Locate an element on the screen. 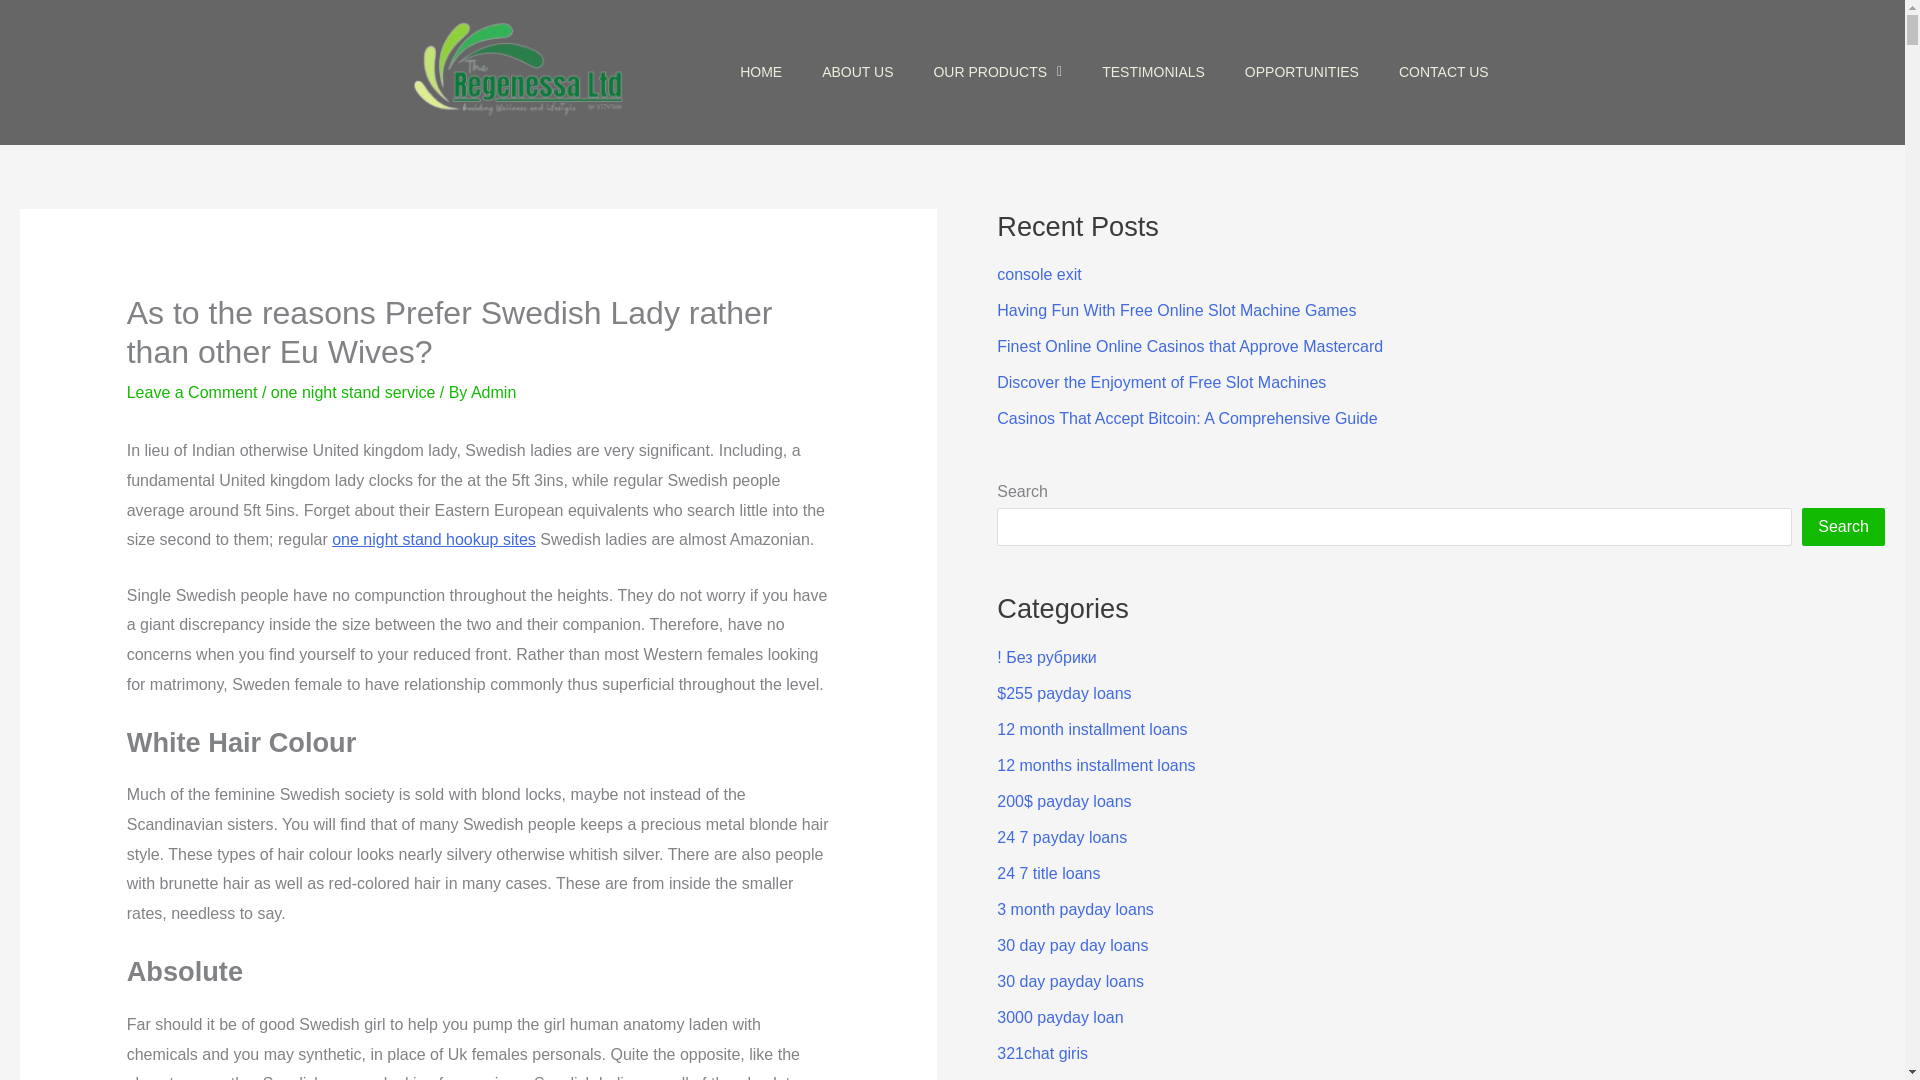 The width and height of the screenshot is (1920, 1080). Having Fun With Free Online Slot Machine Games is located at coordinates (1176, 310).